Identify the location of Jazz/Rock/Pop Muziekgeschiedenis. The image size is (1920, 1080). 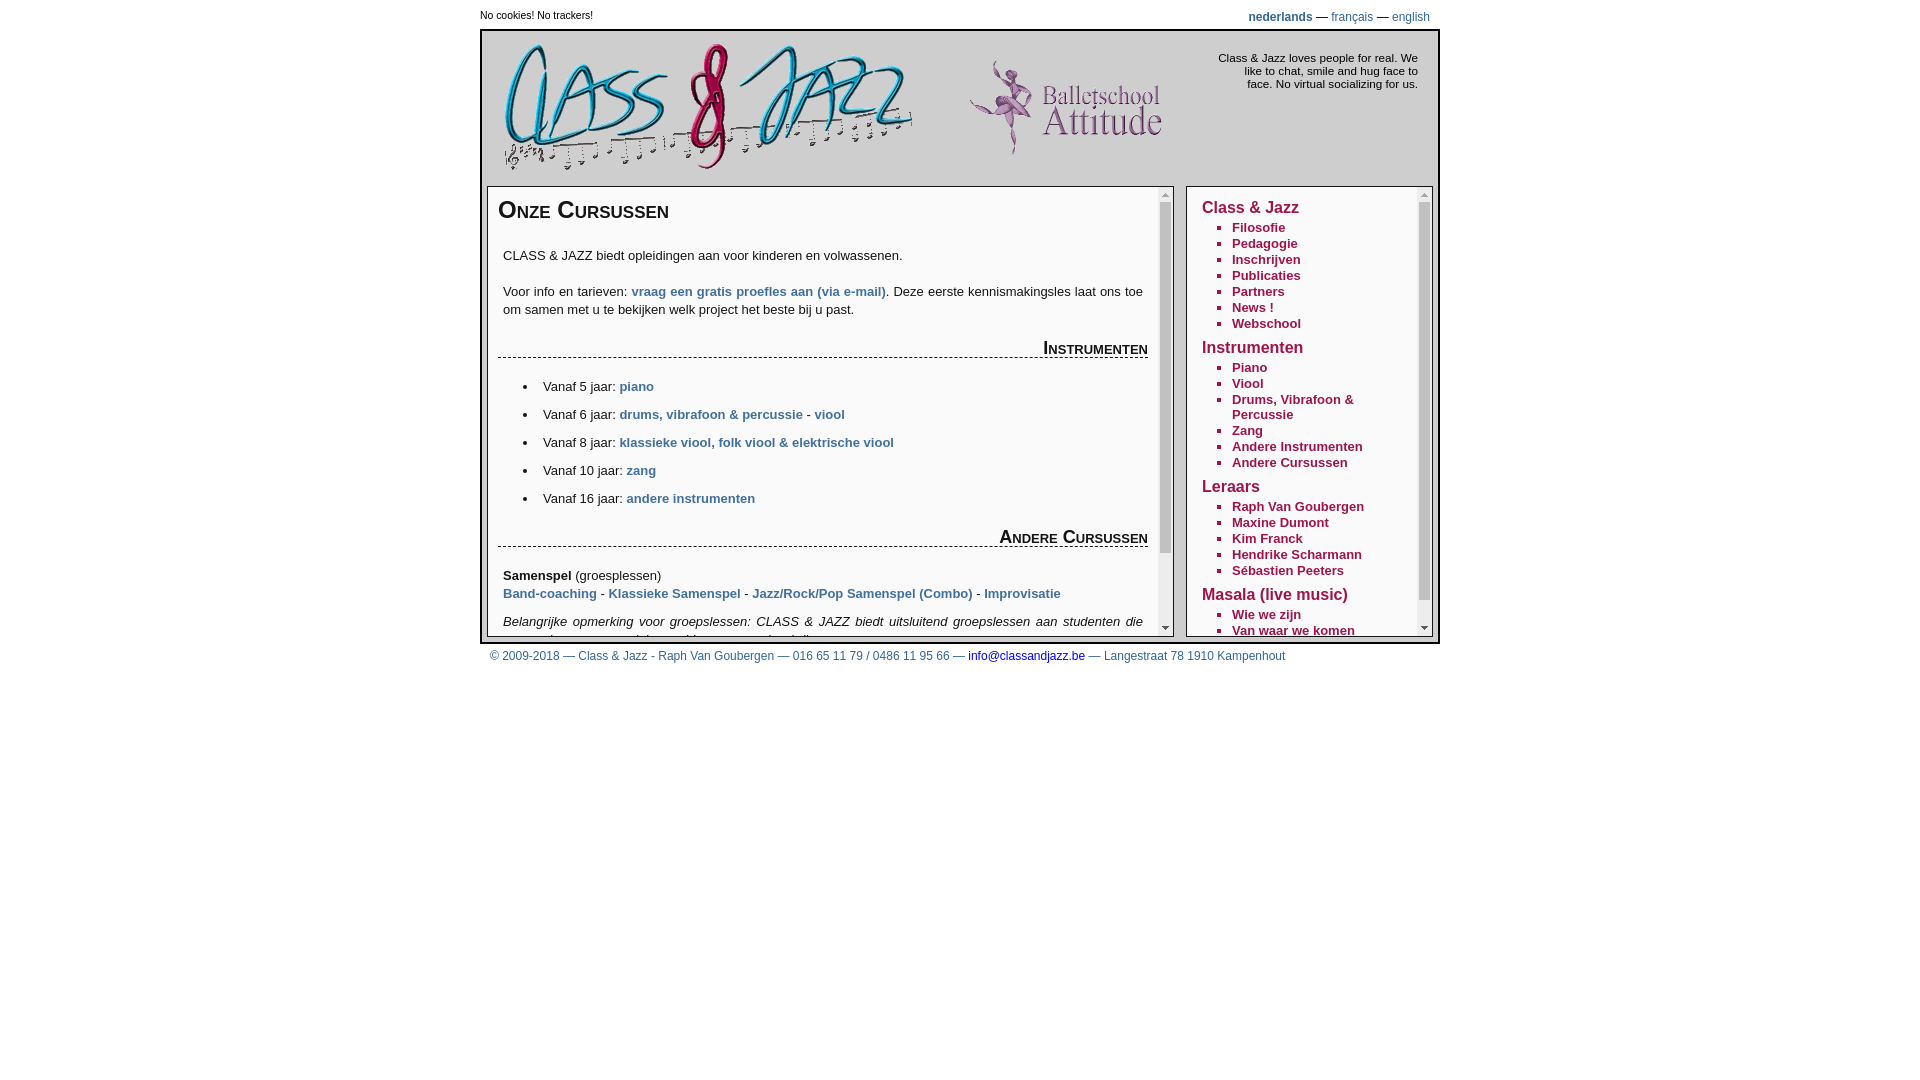
(814, 704).